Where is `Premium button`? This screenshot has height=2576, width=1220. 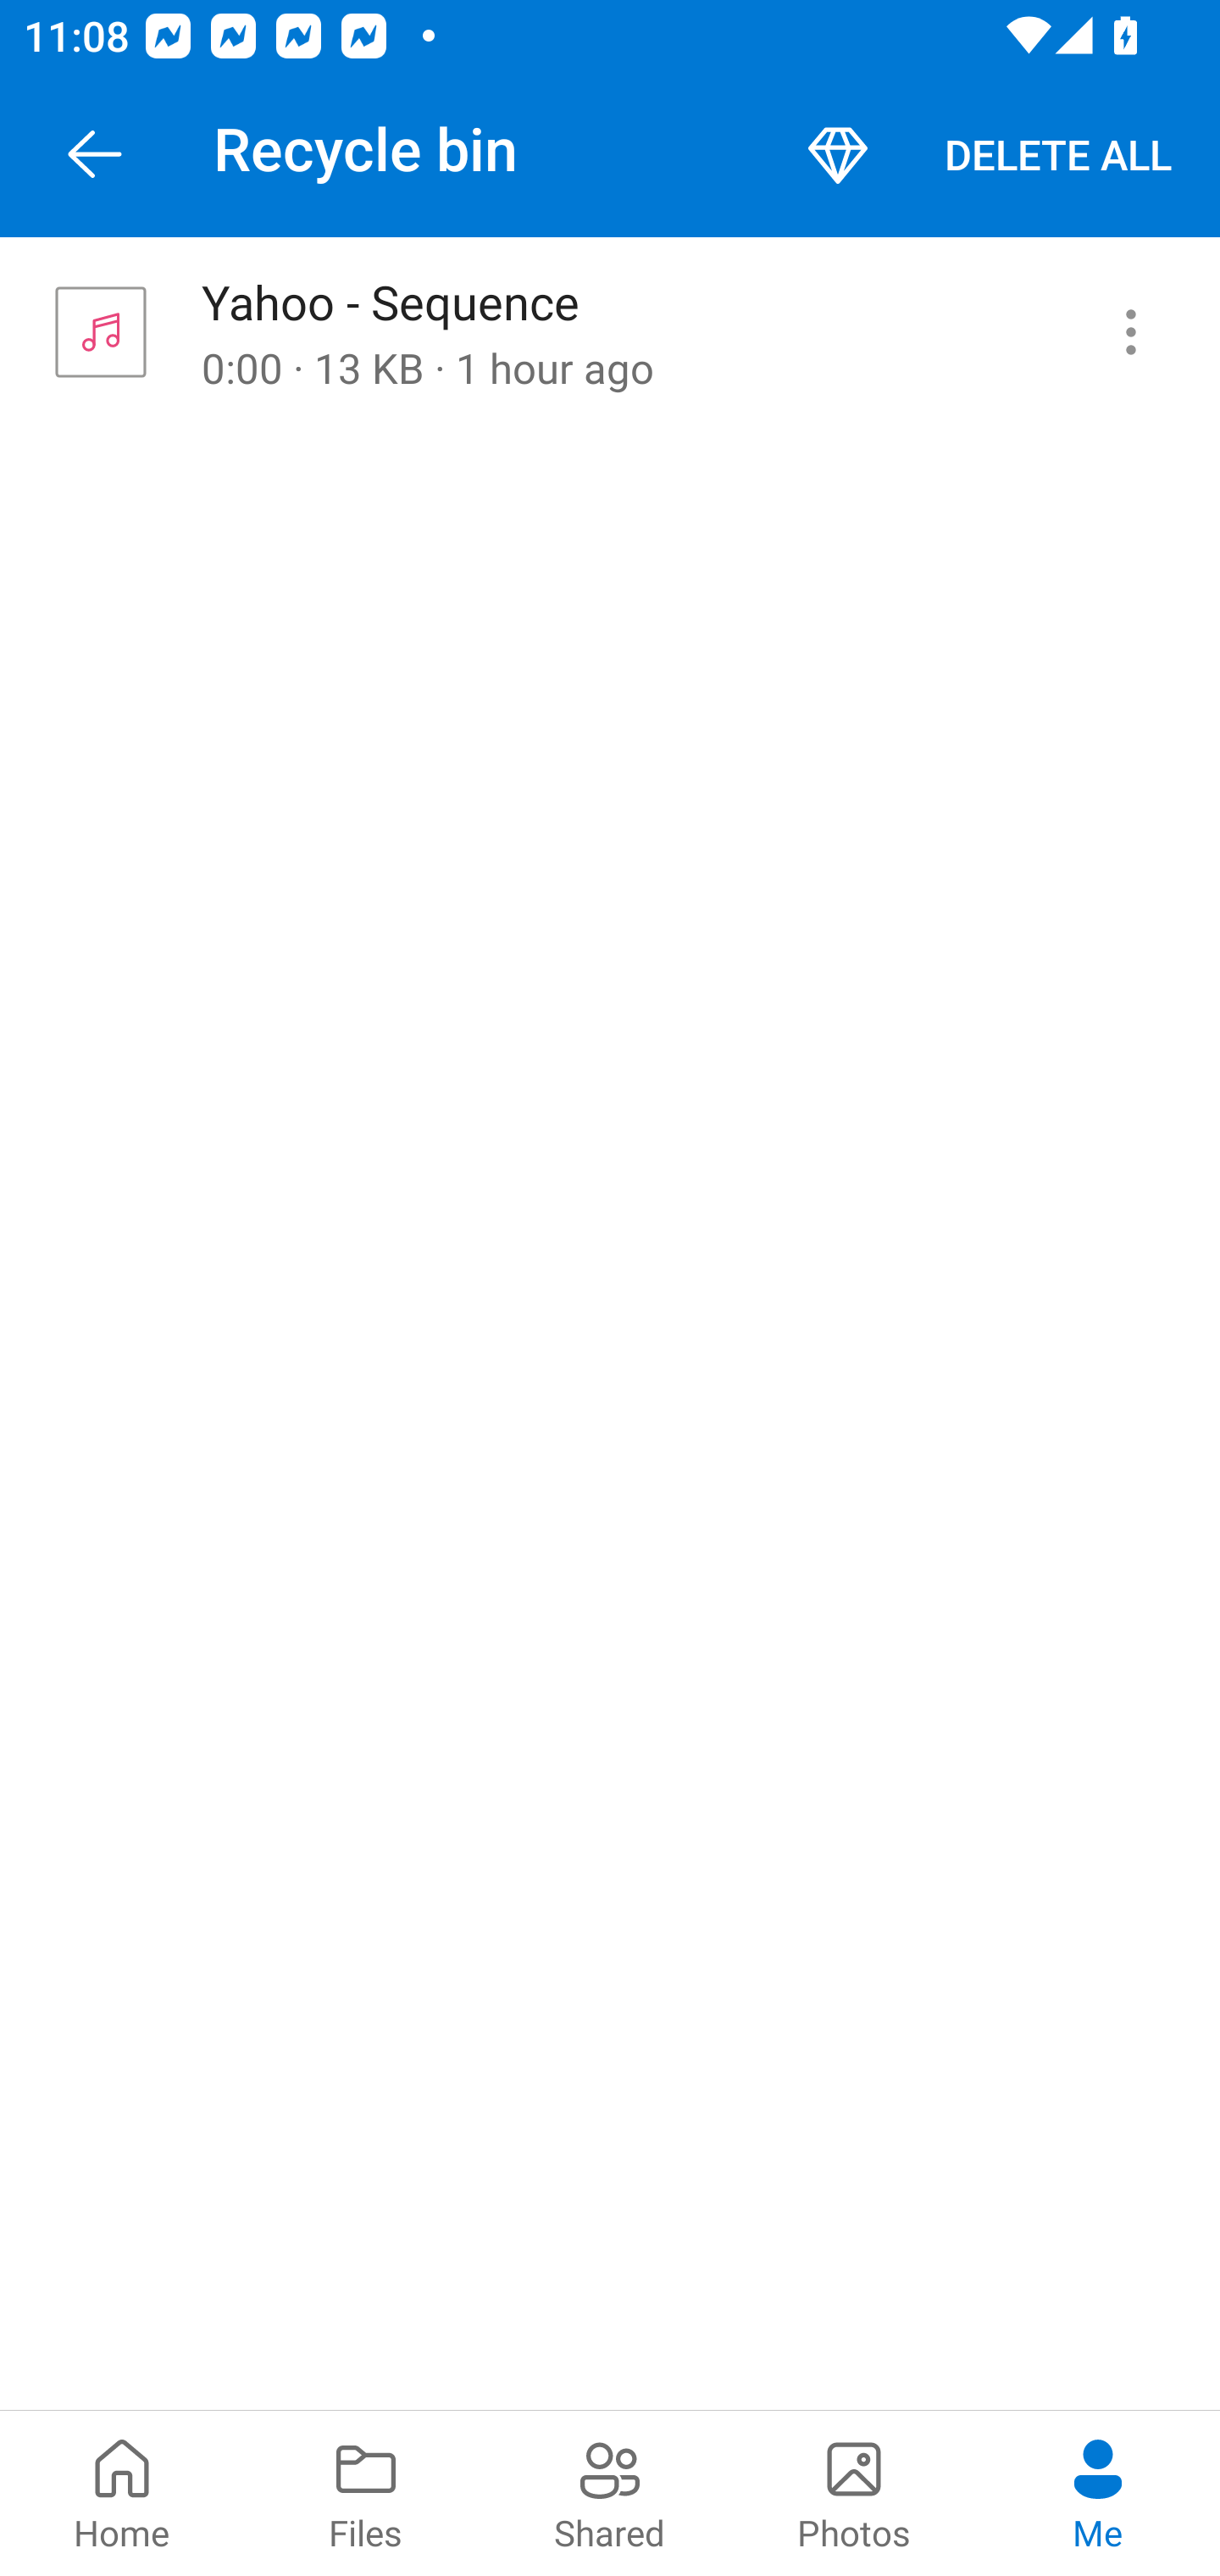 Premium button is located at coordinates (837, 154).